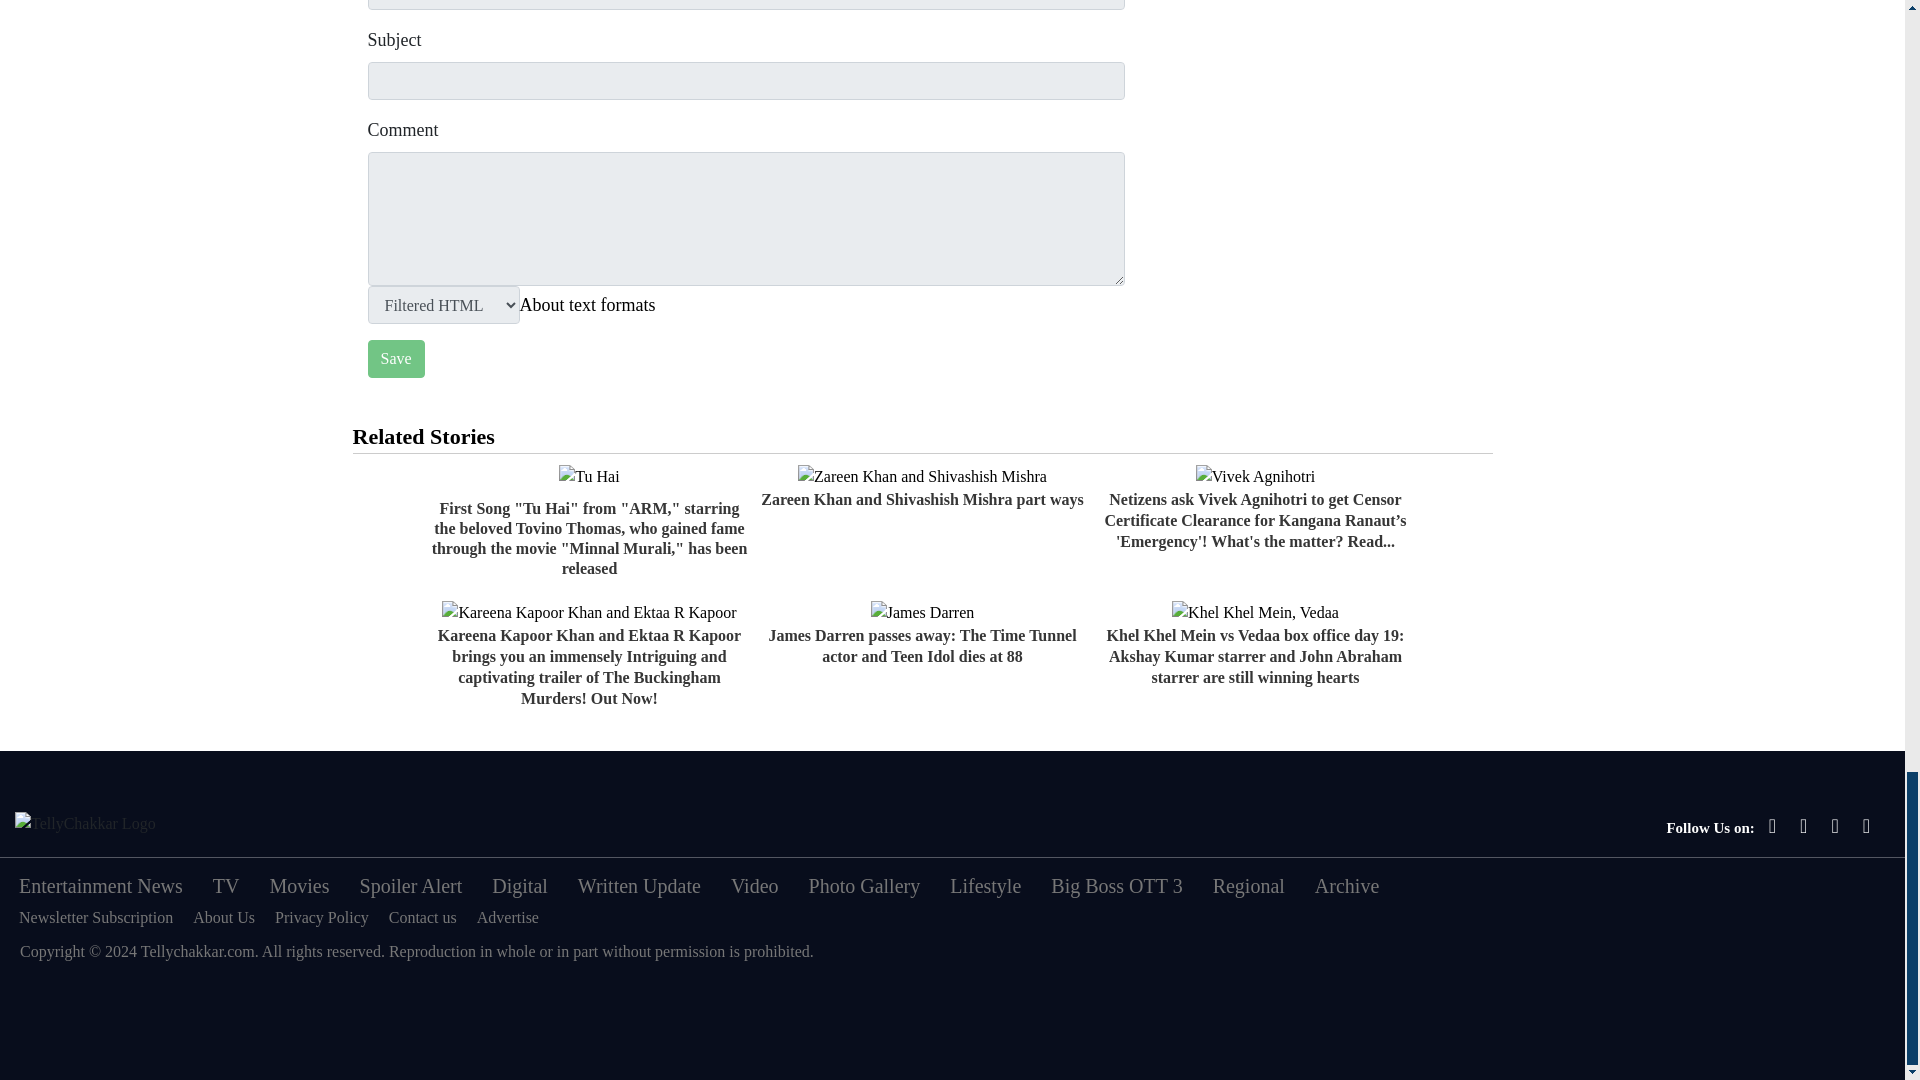 Image resolution: width=1920 pixels, height=1080 pixels. What do you see at coordinates (1254, 612) in the screenshot?
I see `Khel Khel Mein, Vedaa` at bounding box center [1254, 612].